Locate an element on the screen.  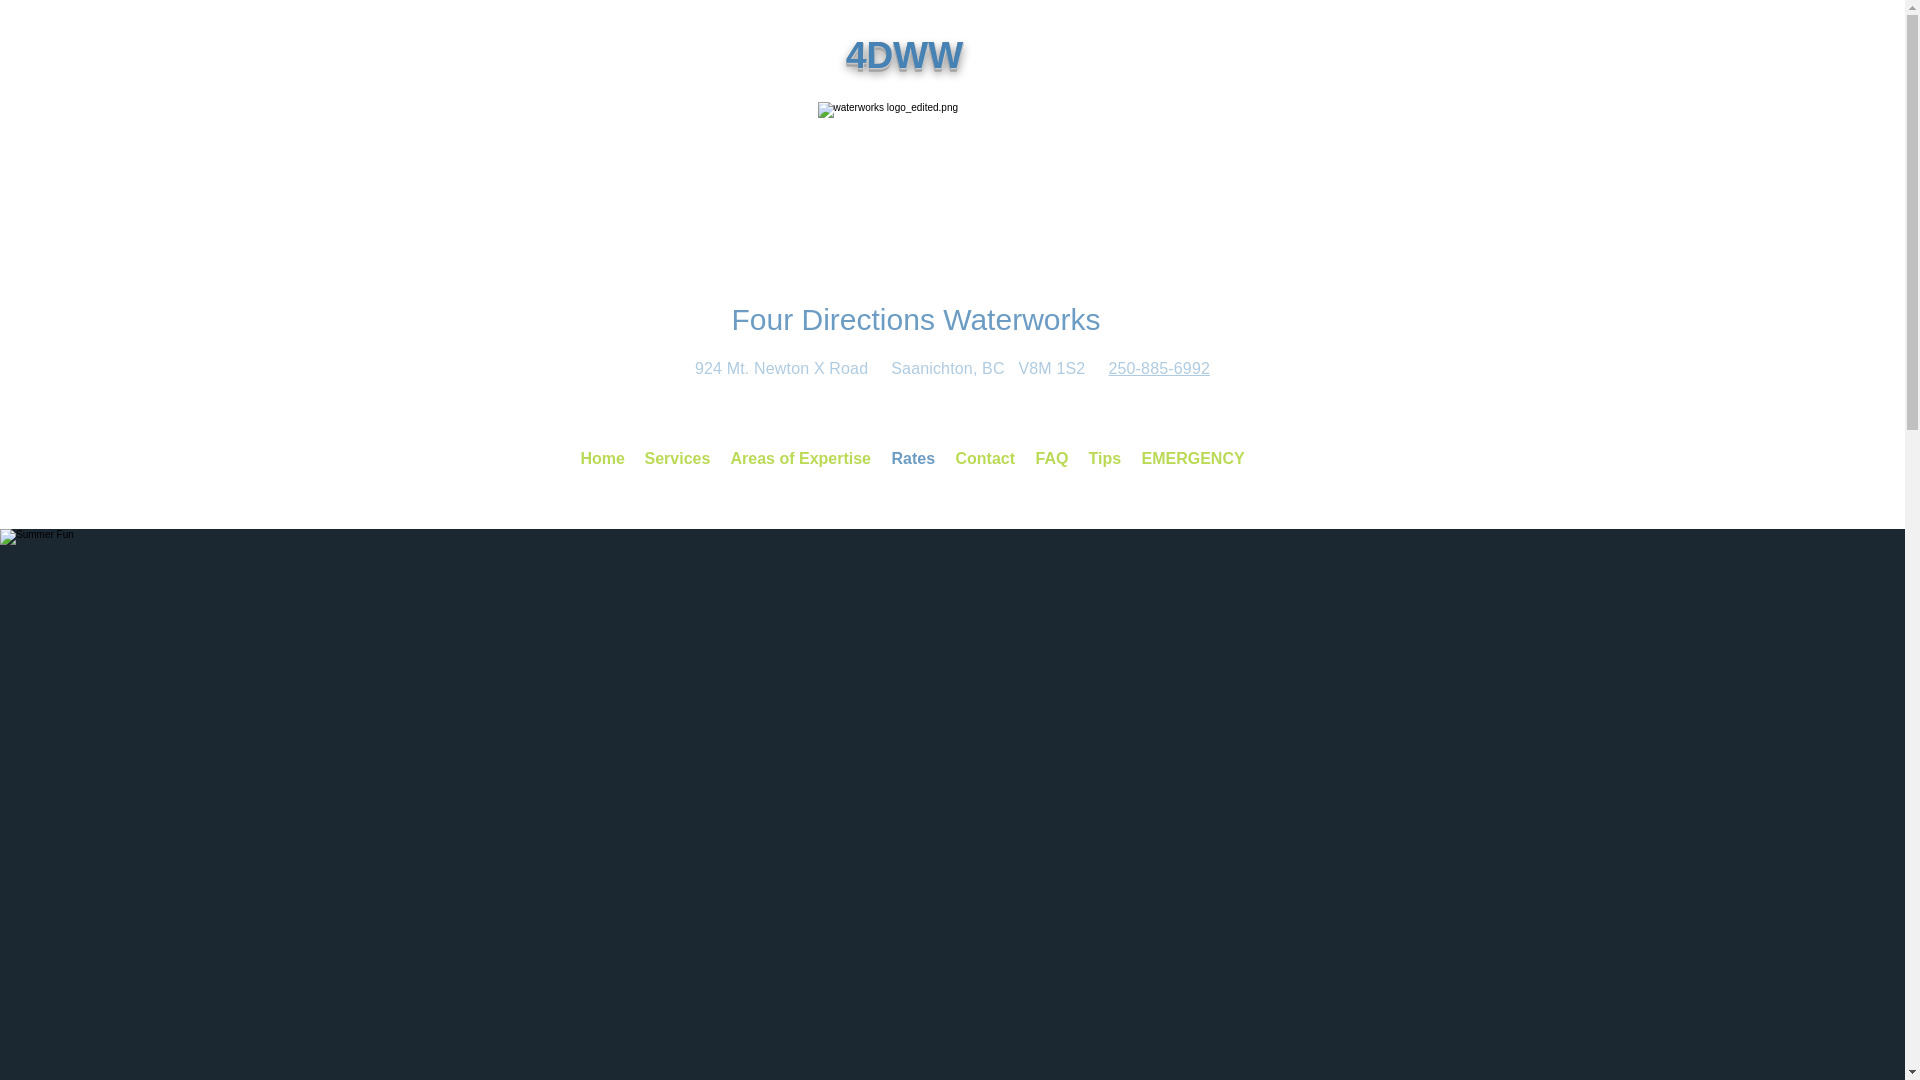
Areas of Expertise is located at coordinates (800, 459).